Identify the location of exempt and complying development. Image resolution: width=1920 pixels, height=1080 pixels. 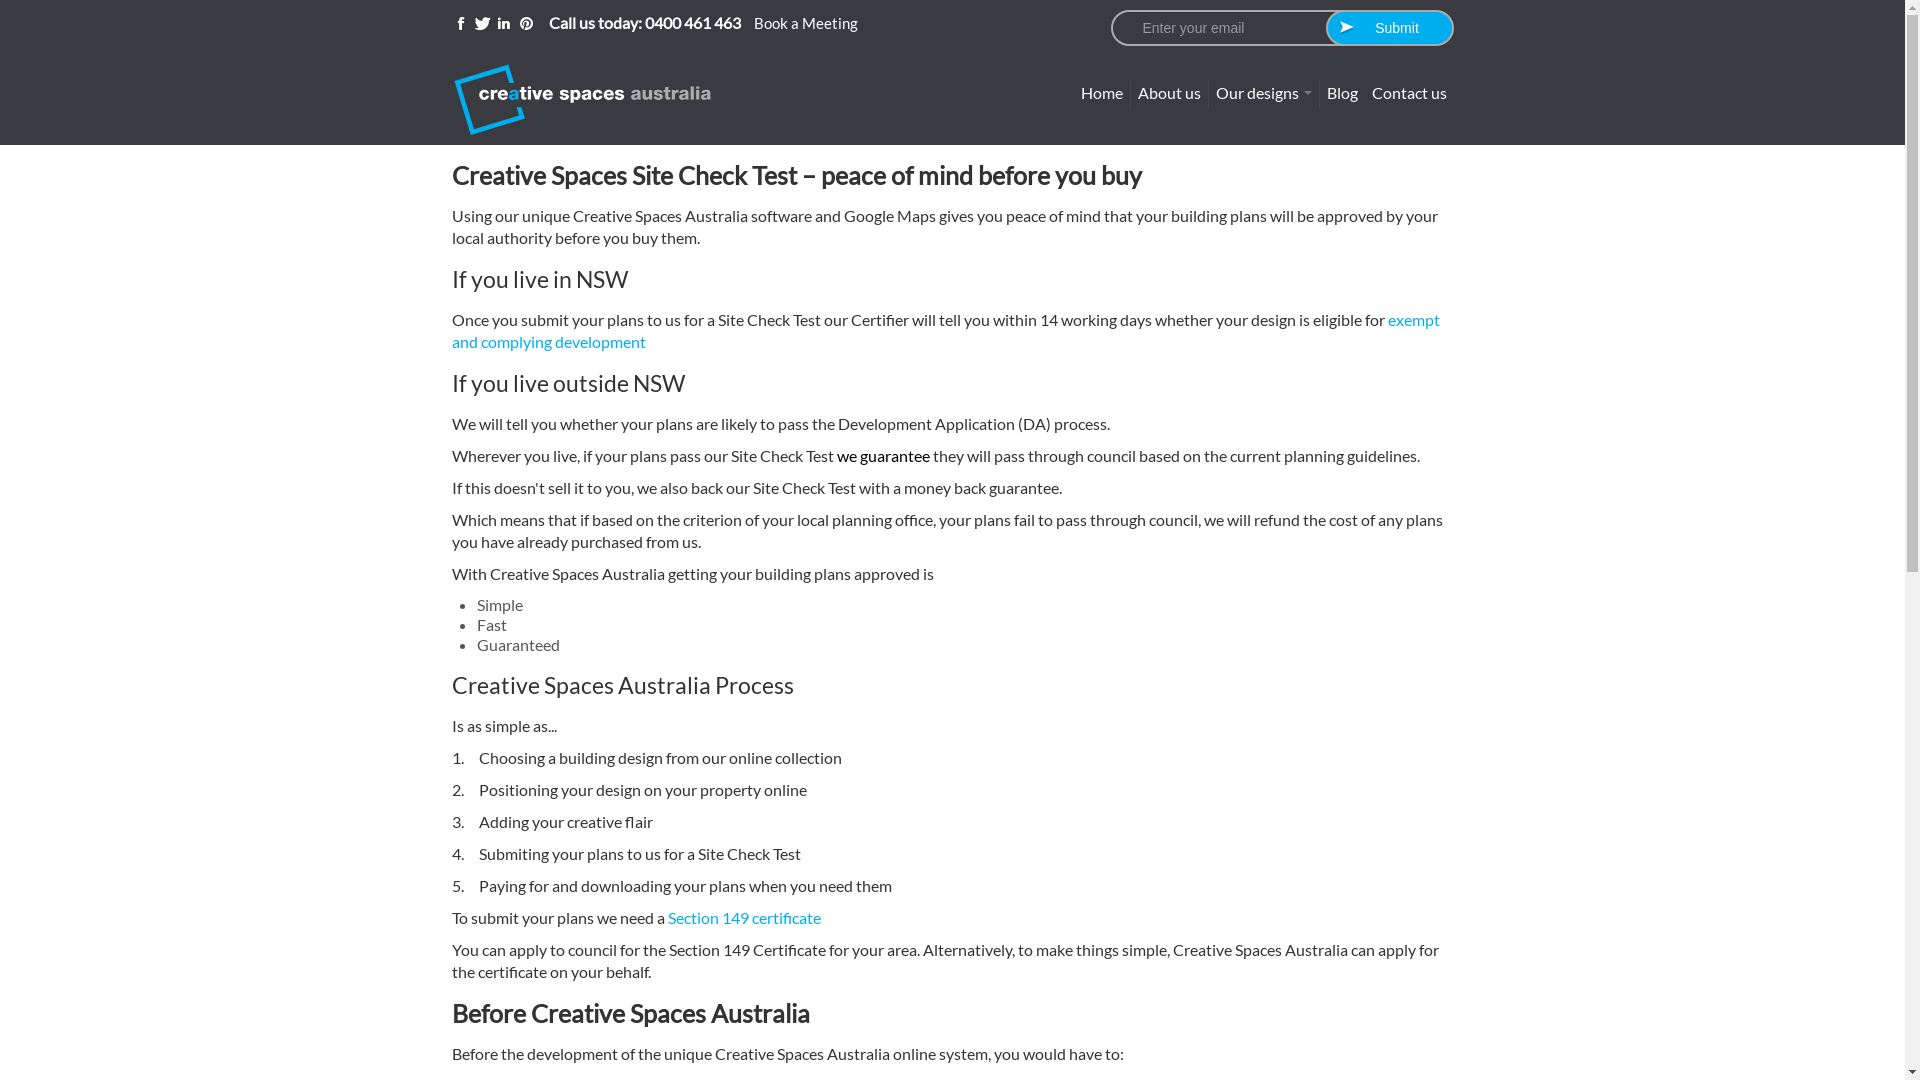
(946, 330).